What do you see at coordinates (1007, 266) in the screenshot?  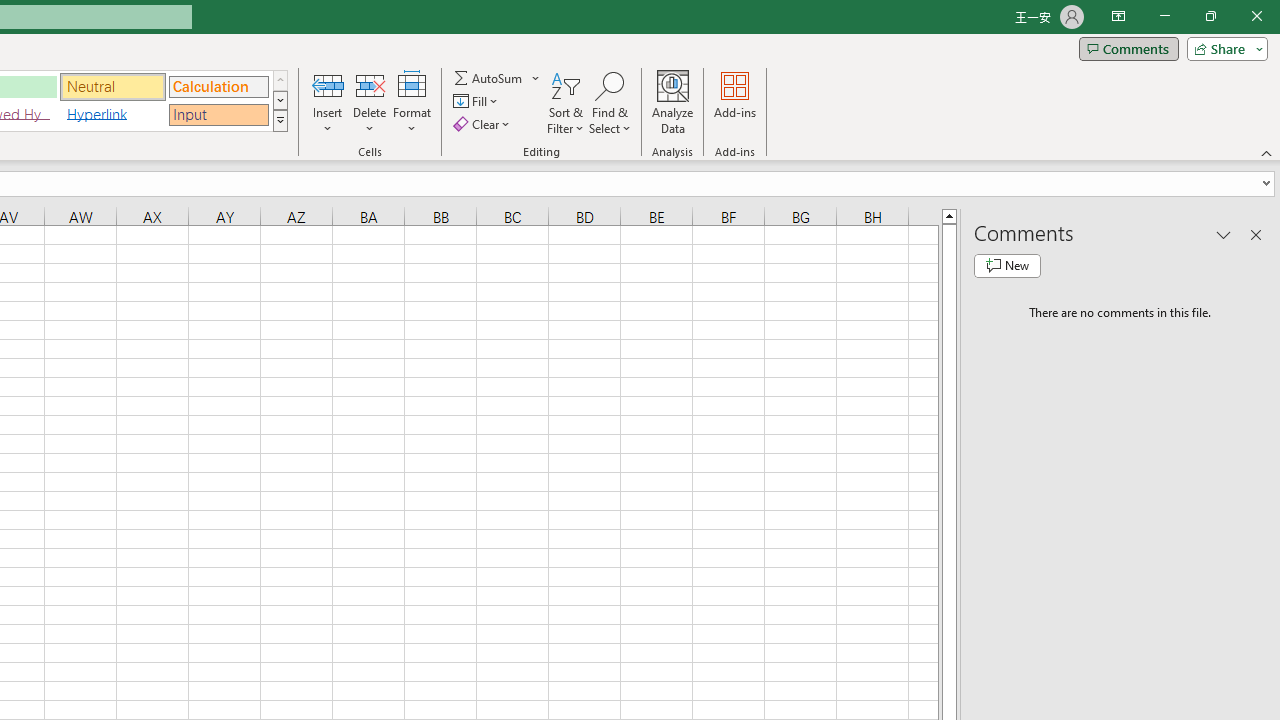 I see `New comment` at bounding box center [1007, 266].